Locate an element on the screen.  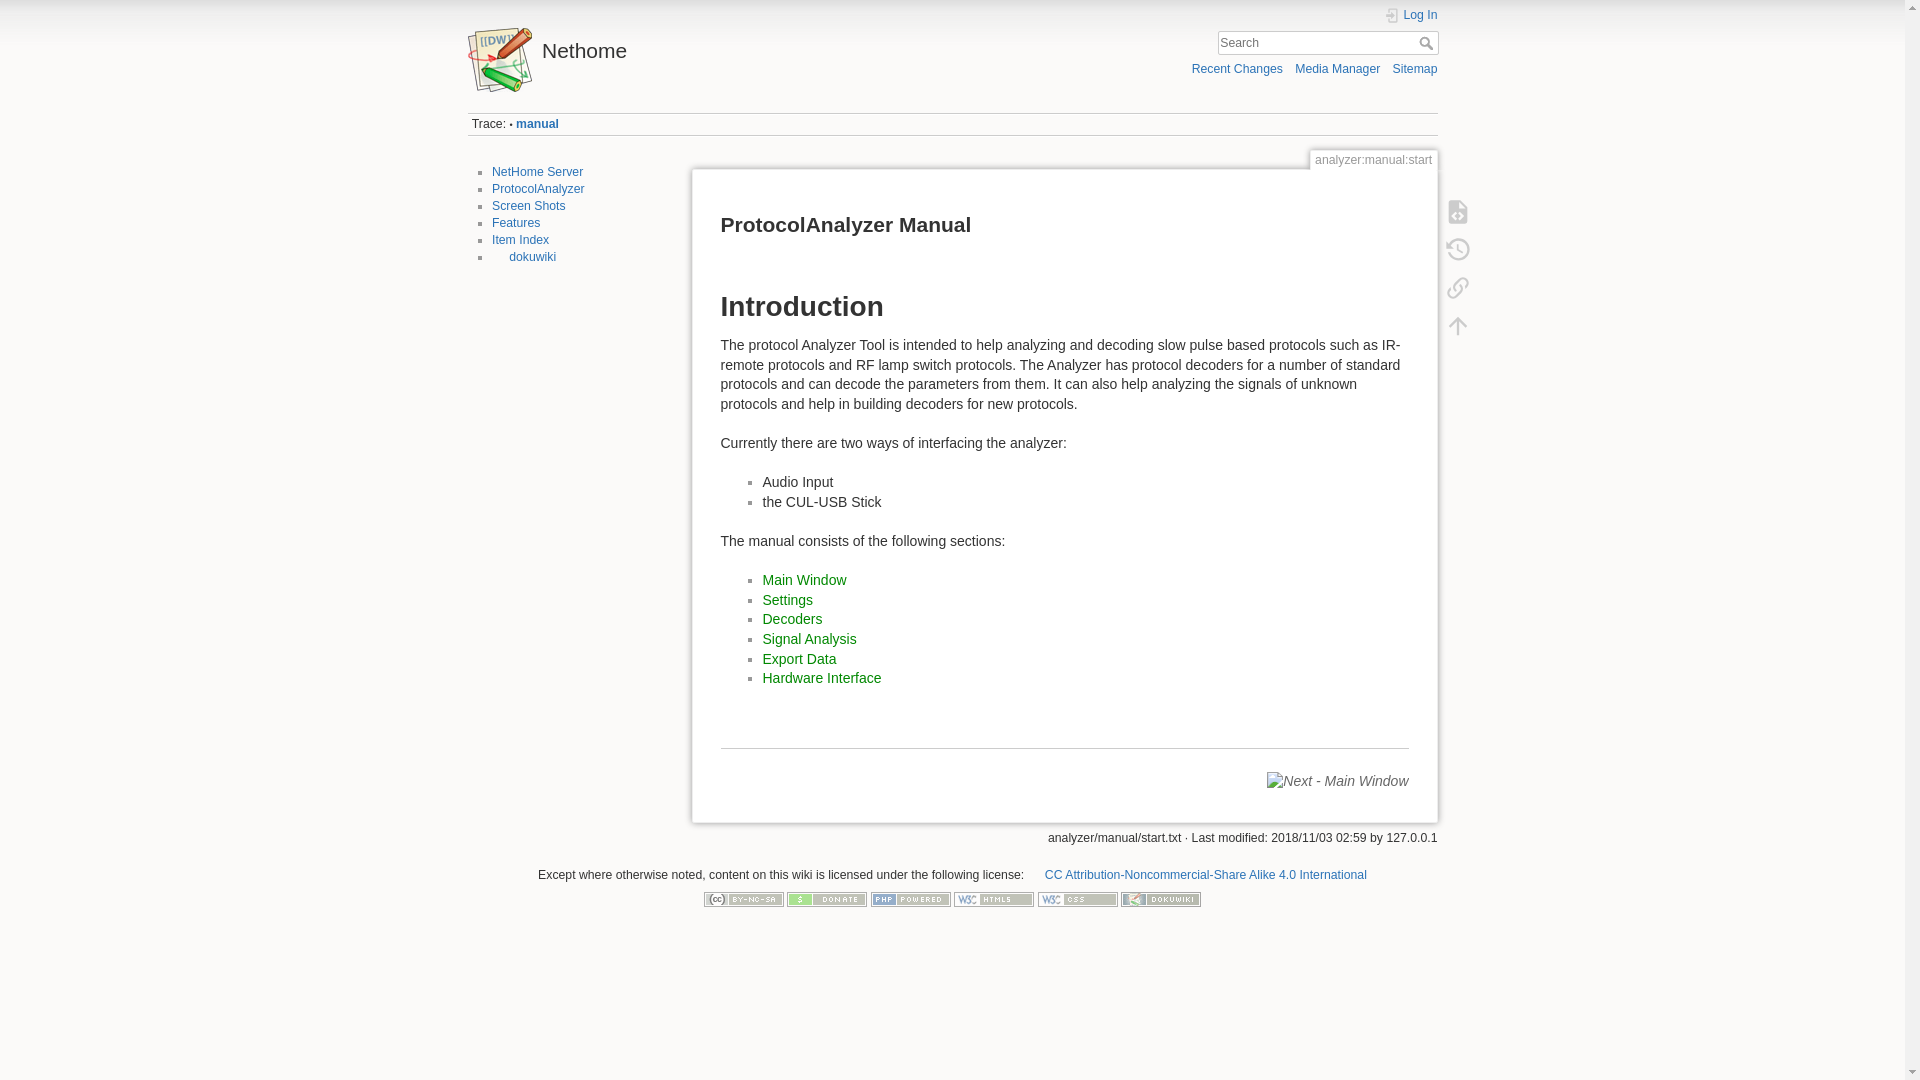
Item Index is located at coordinates (520, 240).